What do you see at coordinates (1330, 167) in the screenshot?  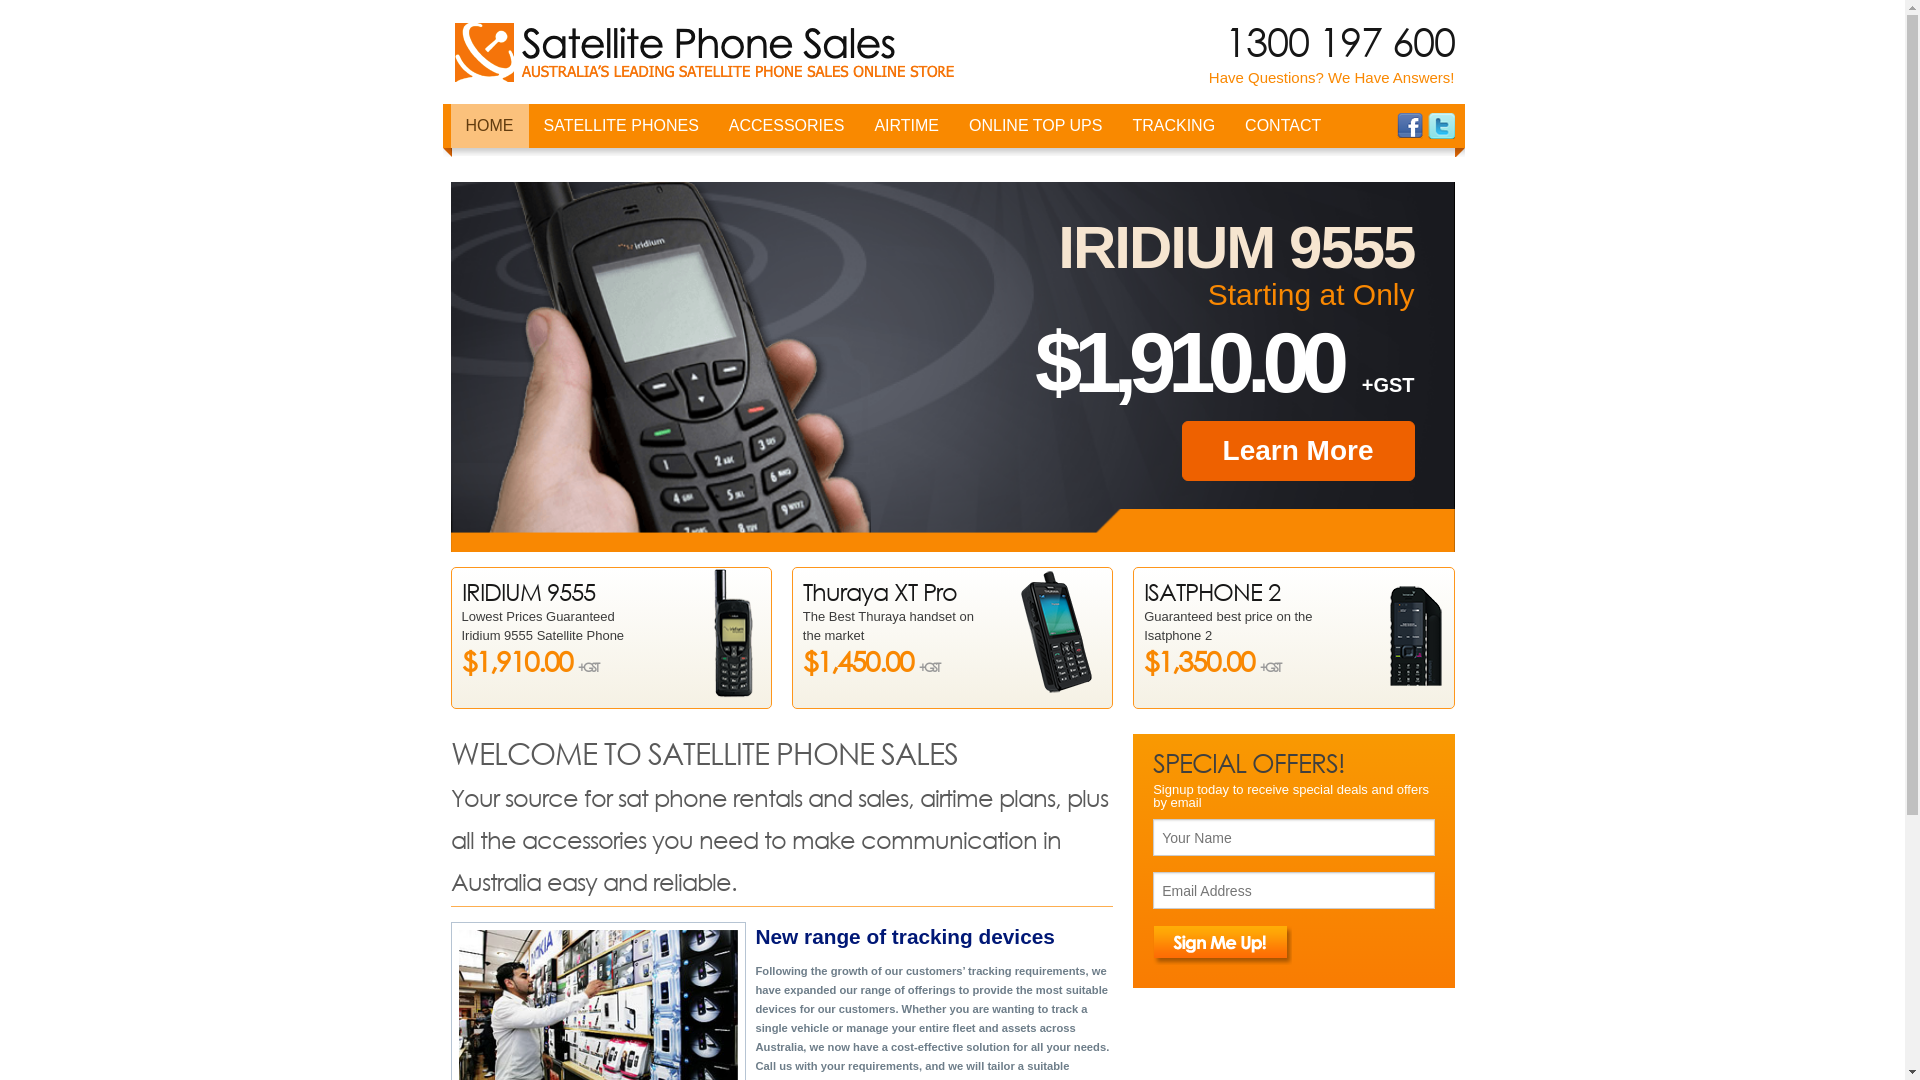 I see `FAQ` at bounding box center [1330, 167].